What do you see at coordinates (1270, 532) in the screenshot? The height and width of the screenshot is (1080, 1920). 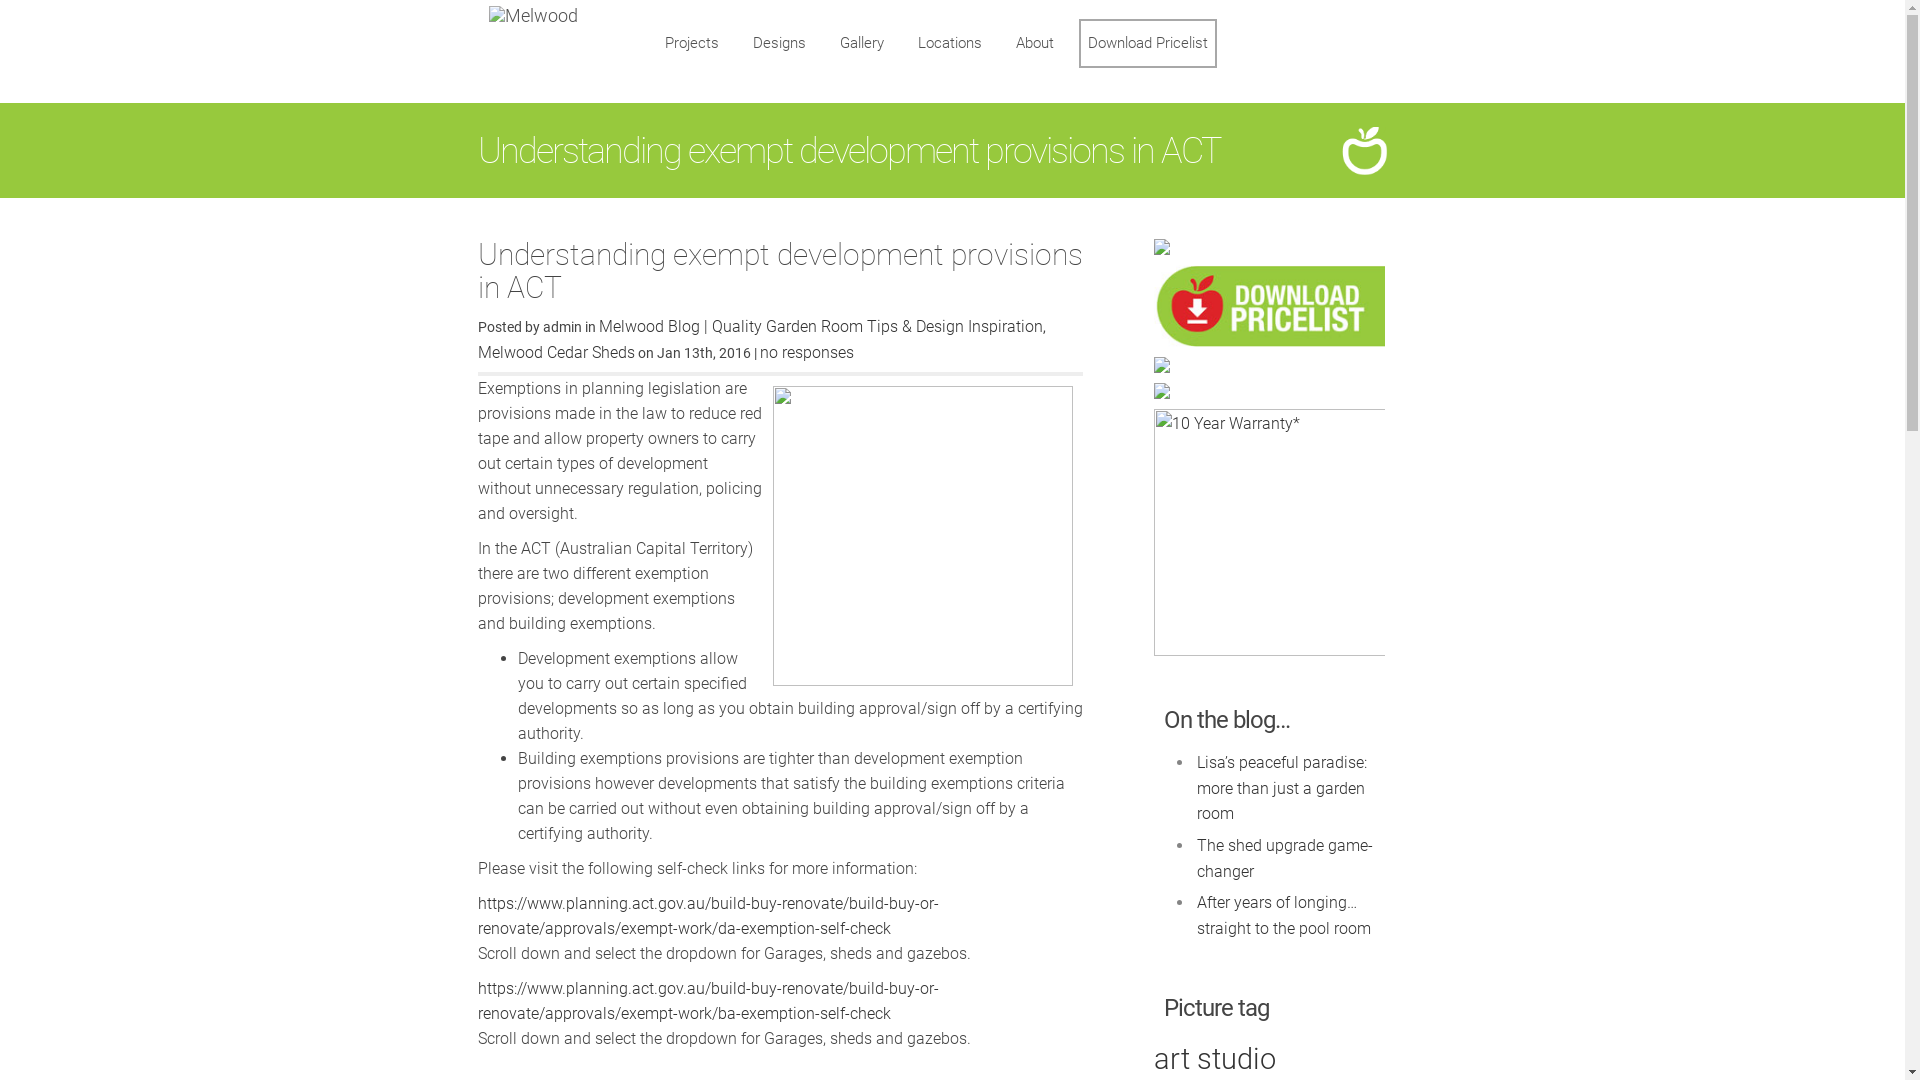 I see `10 Year Warranty*` at bounding box center [1270, 532].